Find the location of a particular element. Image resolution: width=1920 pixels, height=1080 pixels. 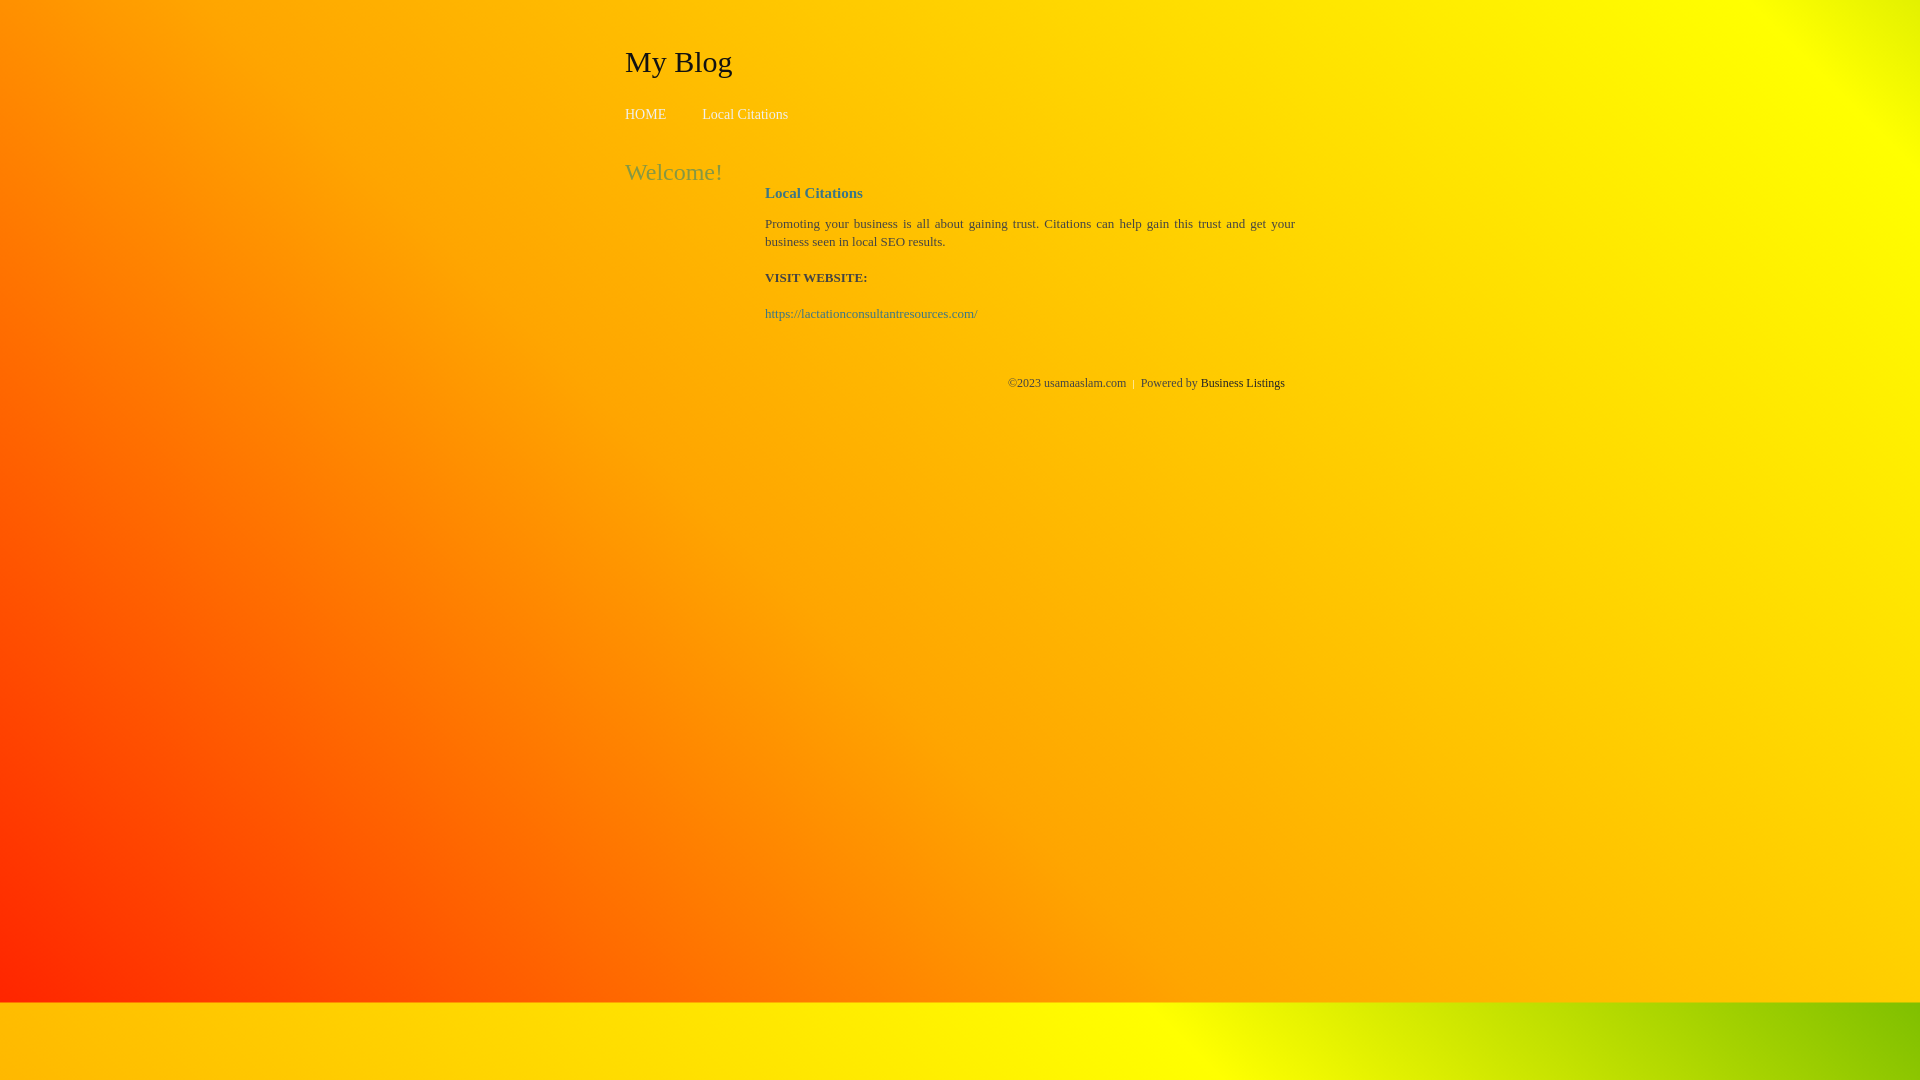

Local Citations is located at coordinates (745, 114).